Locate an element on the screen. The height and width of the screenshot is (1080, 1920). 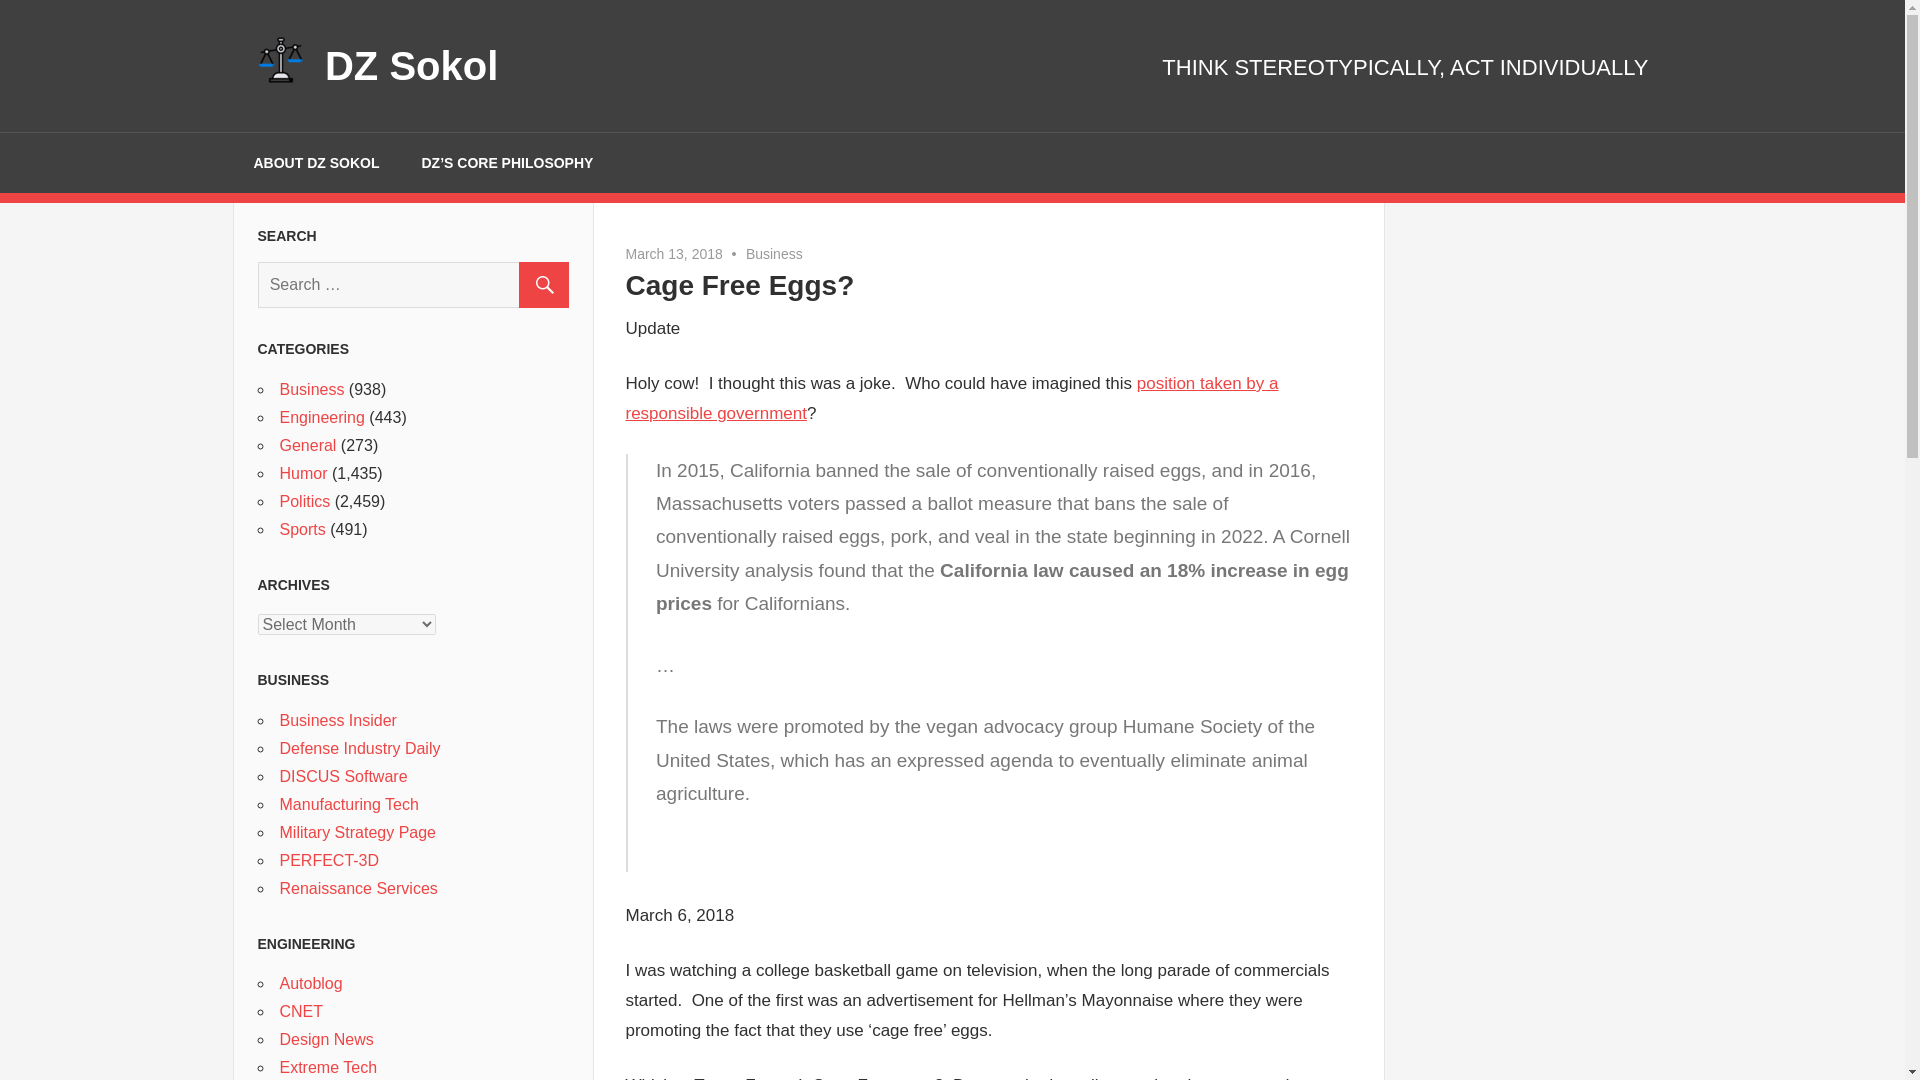
Search for: is located at coordinates (412, 284).